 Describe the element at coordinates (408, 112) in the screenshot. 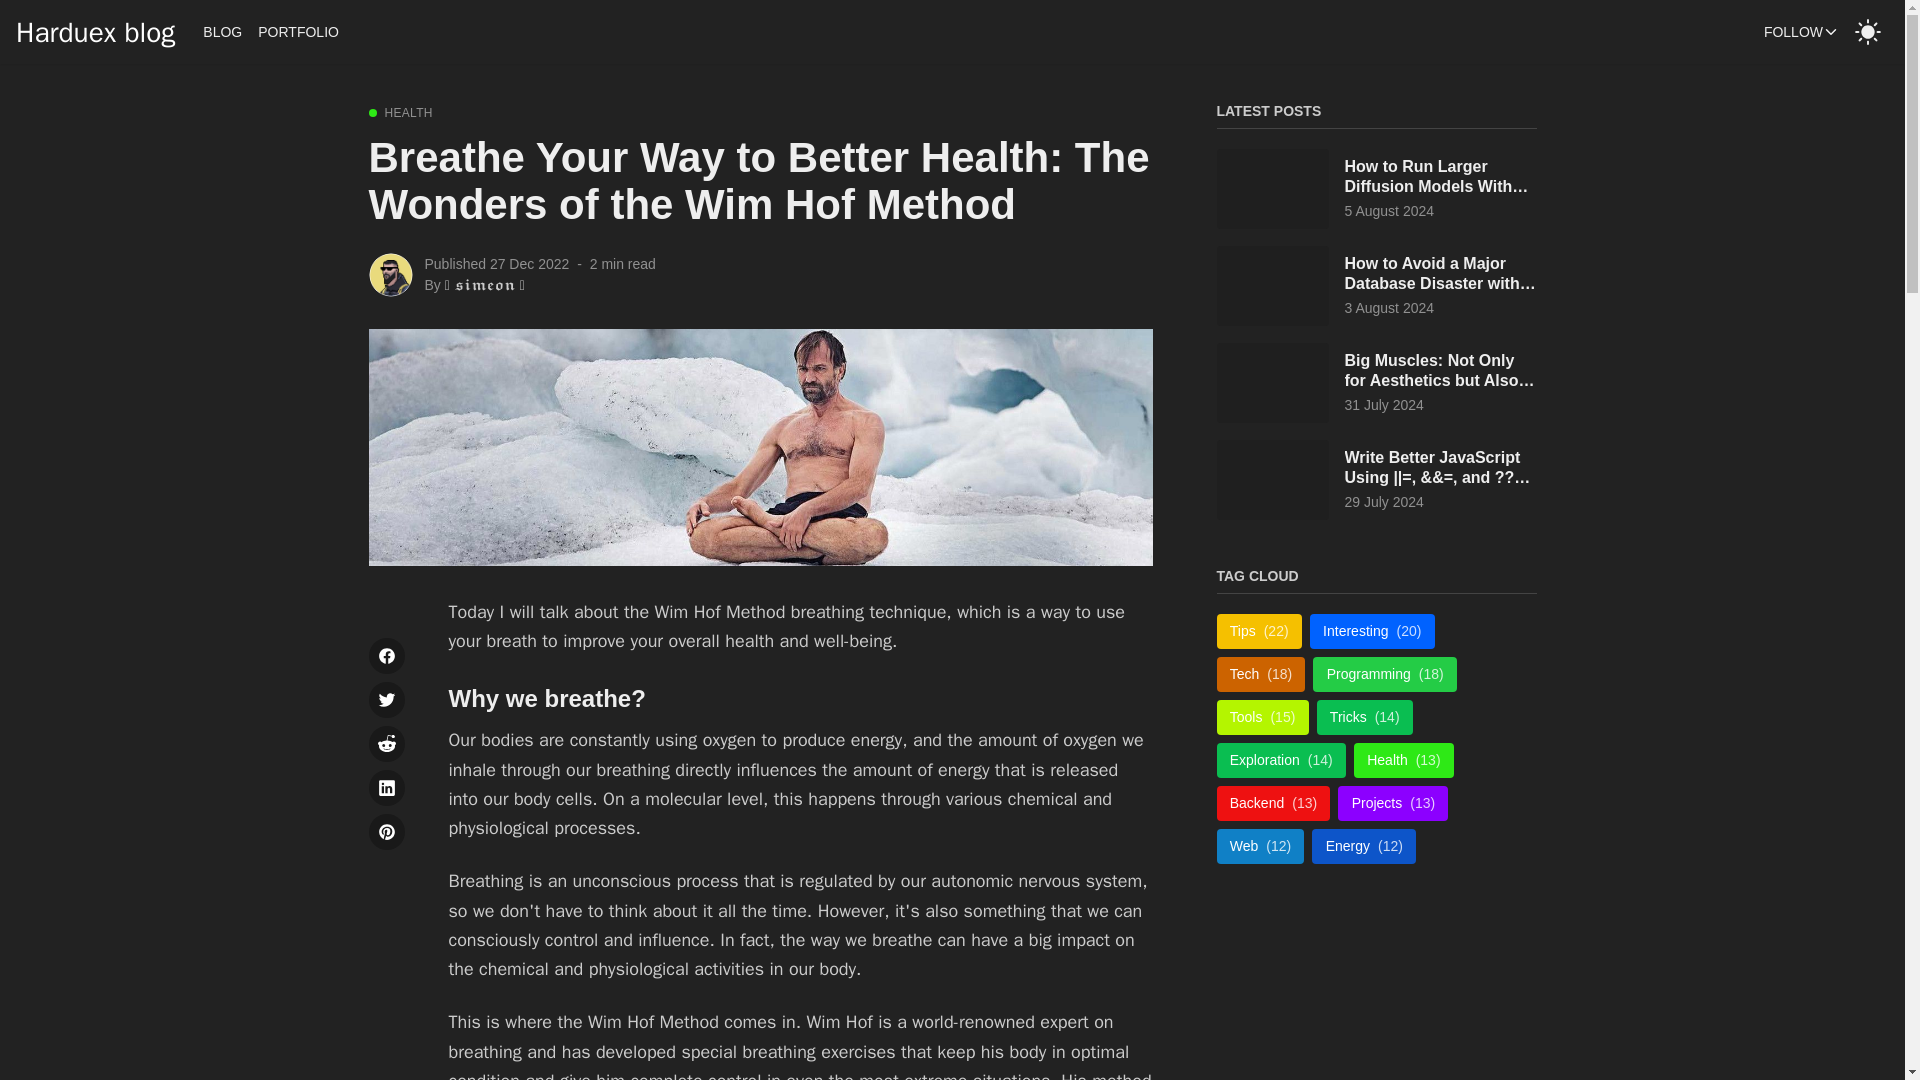

I see `HEALTH` at that location.